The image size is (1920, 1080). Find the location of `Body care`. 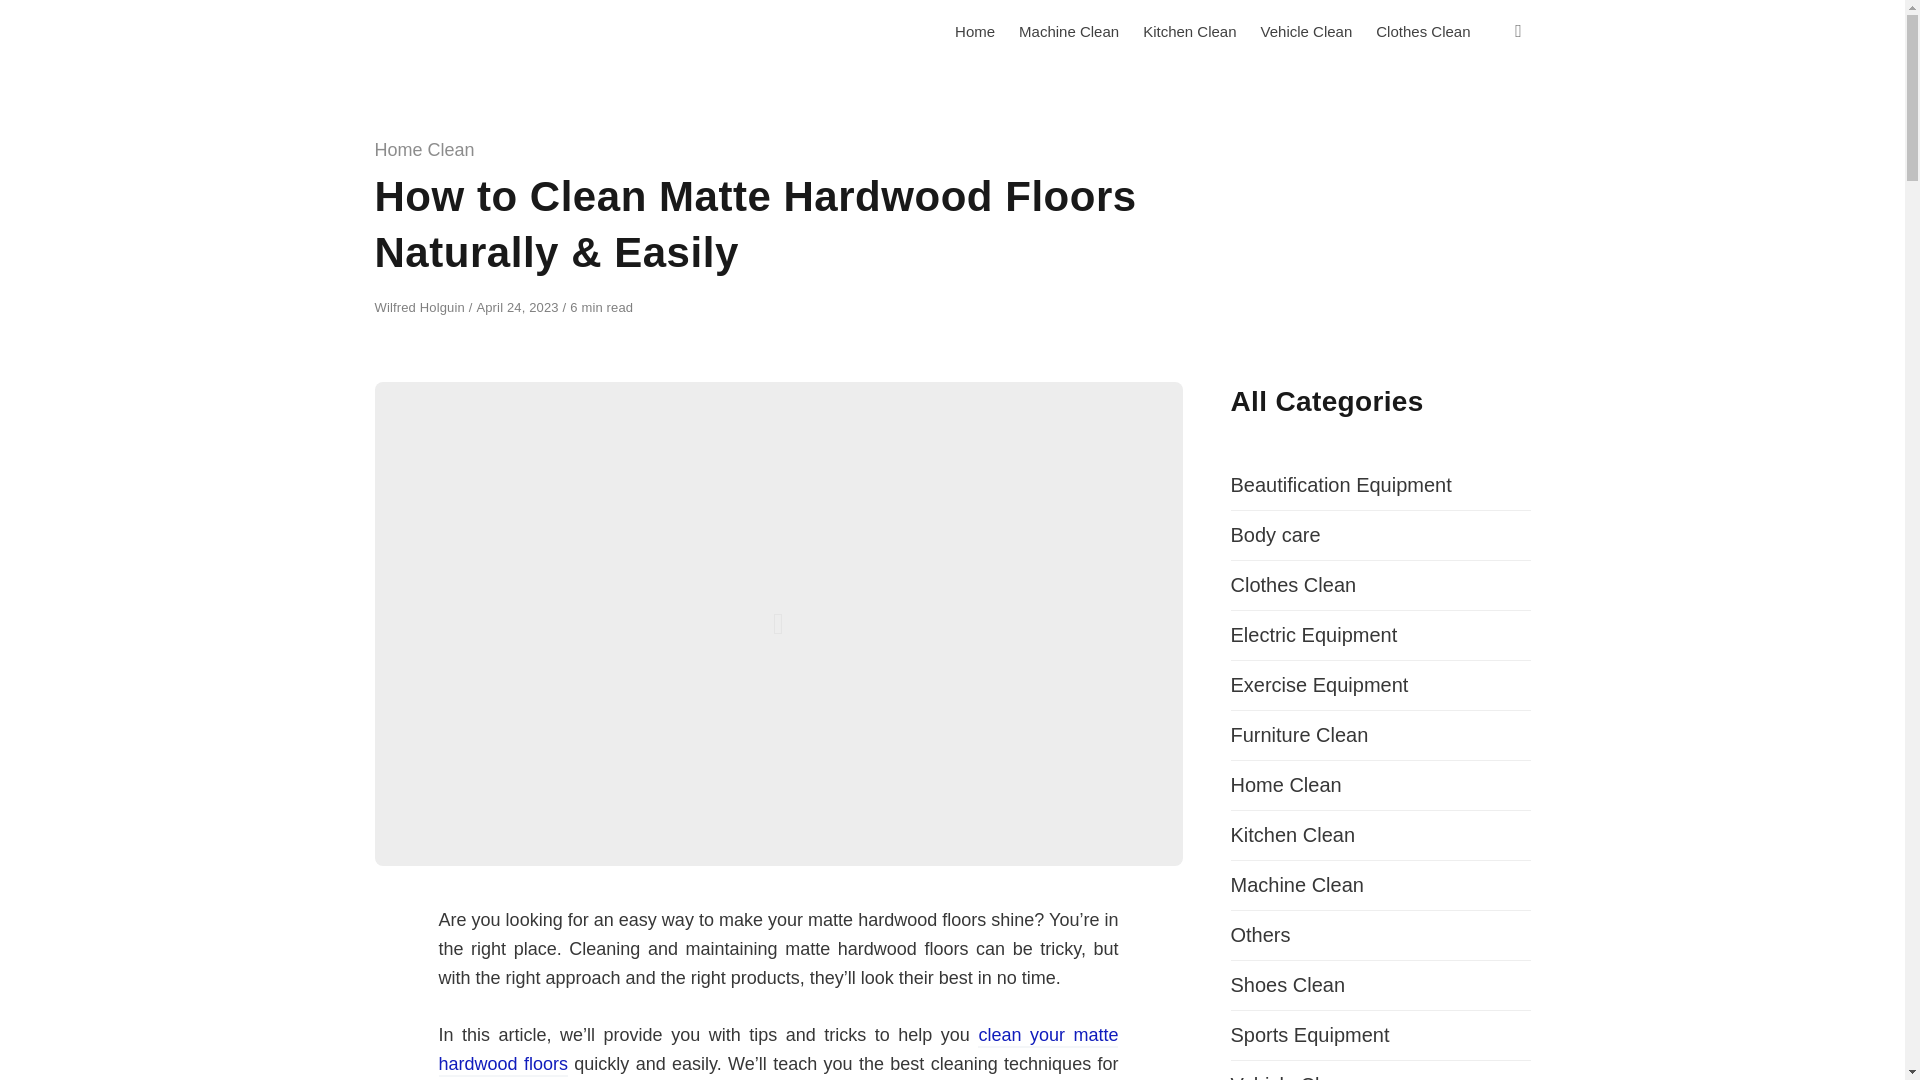

Body care is located at coordinates (1275, 534).